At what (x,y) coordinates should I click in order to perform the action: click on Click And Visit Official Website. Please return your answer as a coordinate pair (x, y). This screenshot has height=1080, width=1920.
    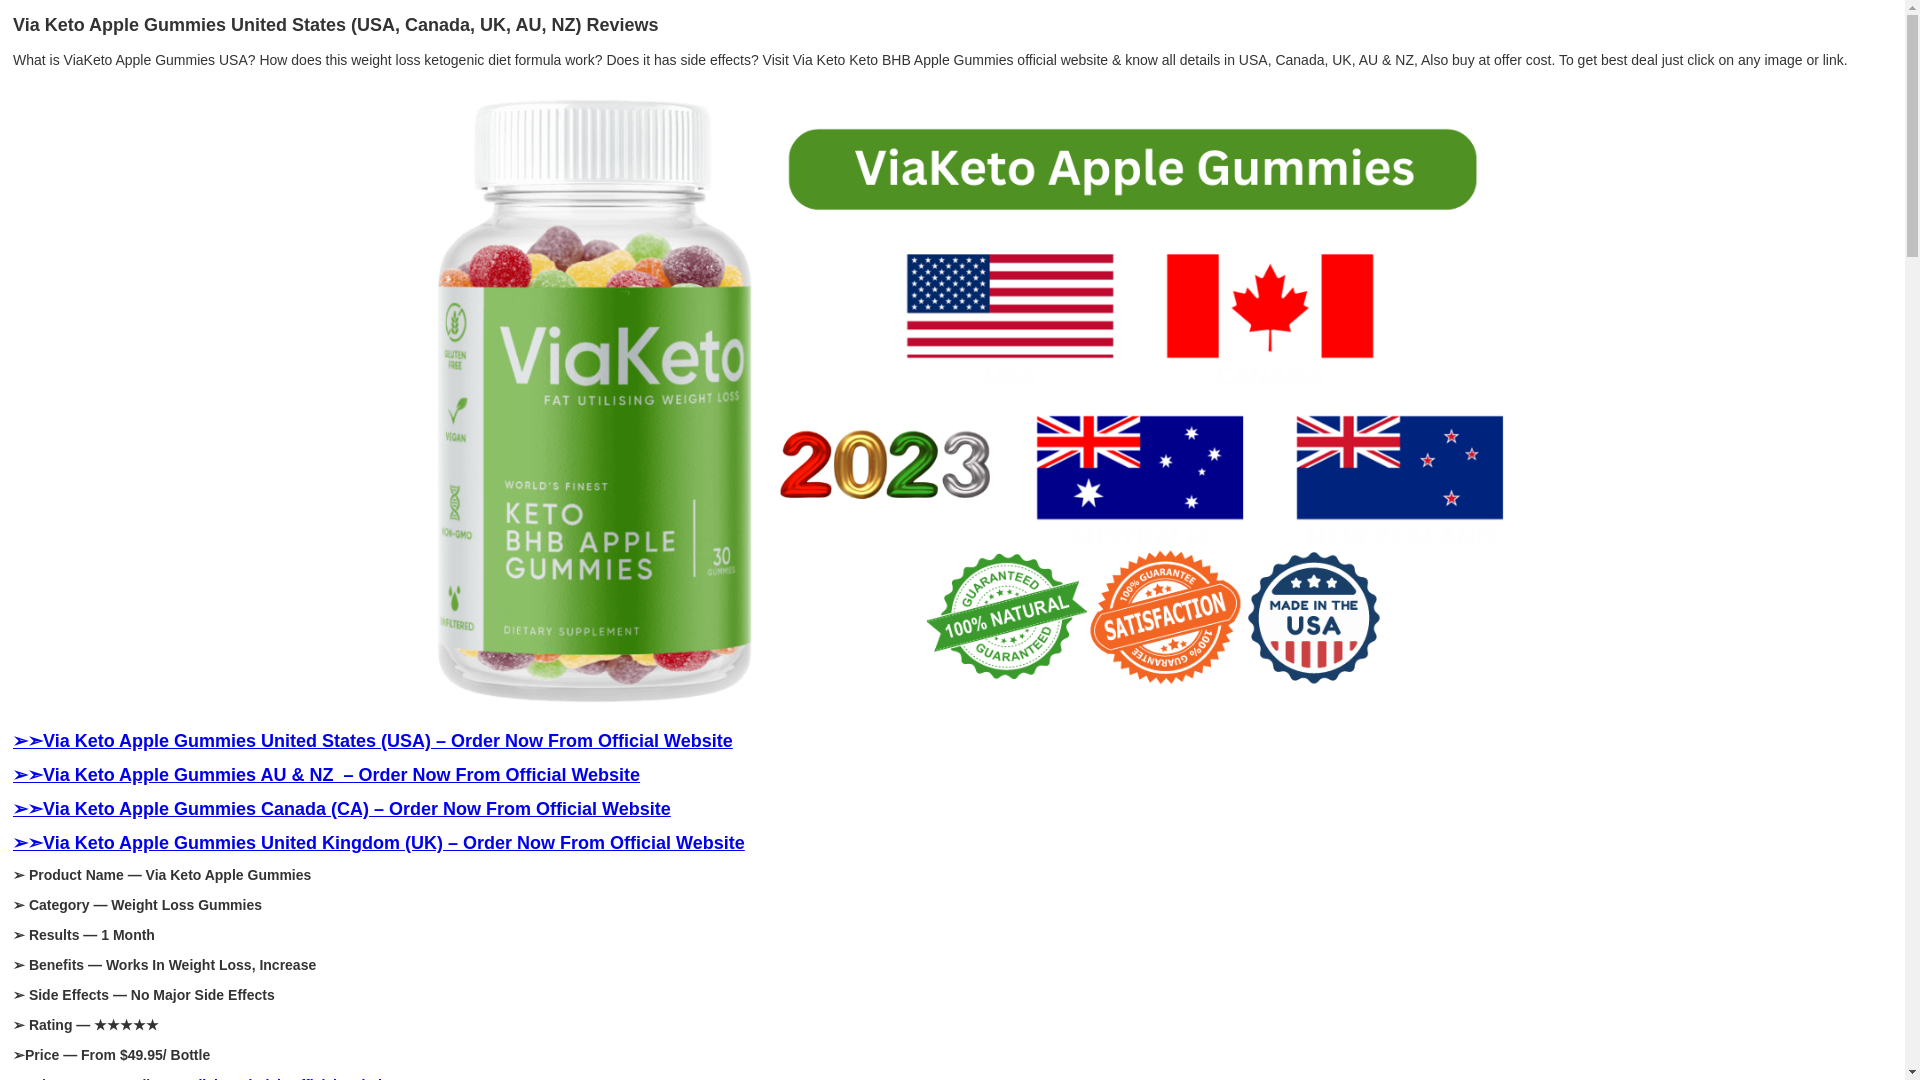
    Looking at the image, I should click on (290, 1078).